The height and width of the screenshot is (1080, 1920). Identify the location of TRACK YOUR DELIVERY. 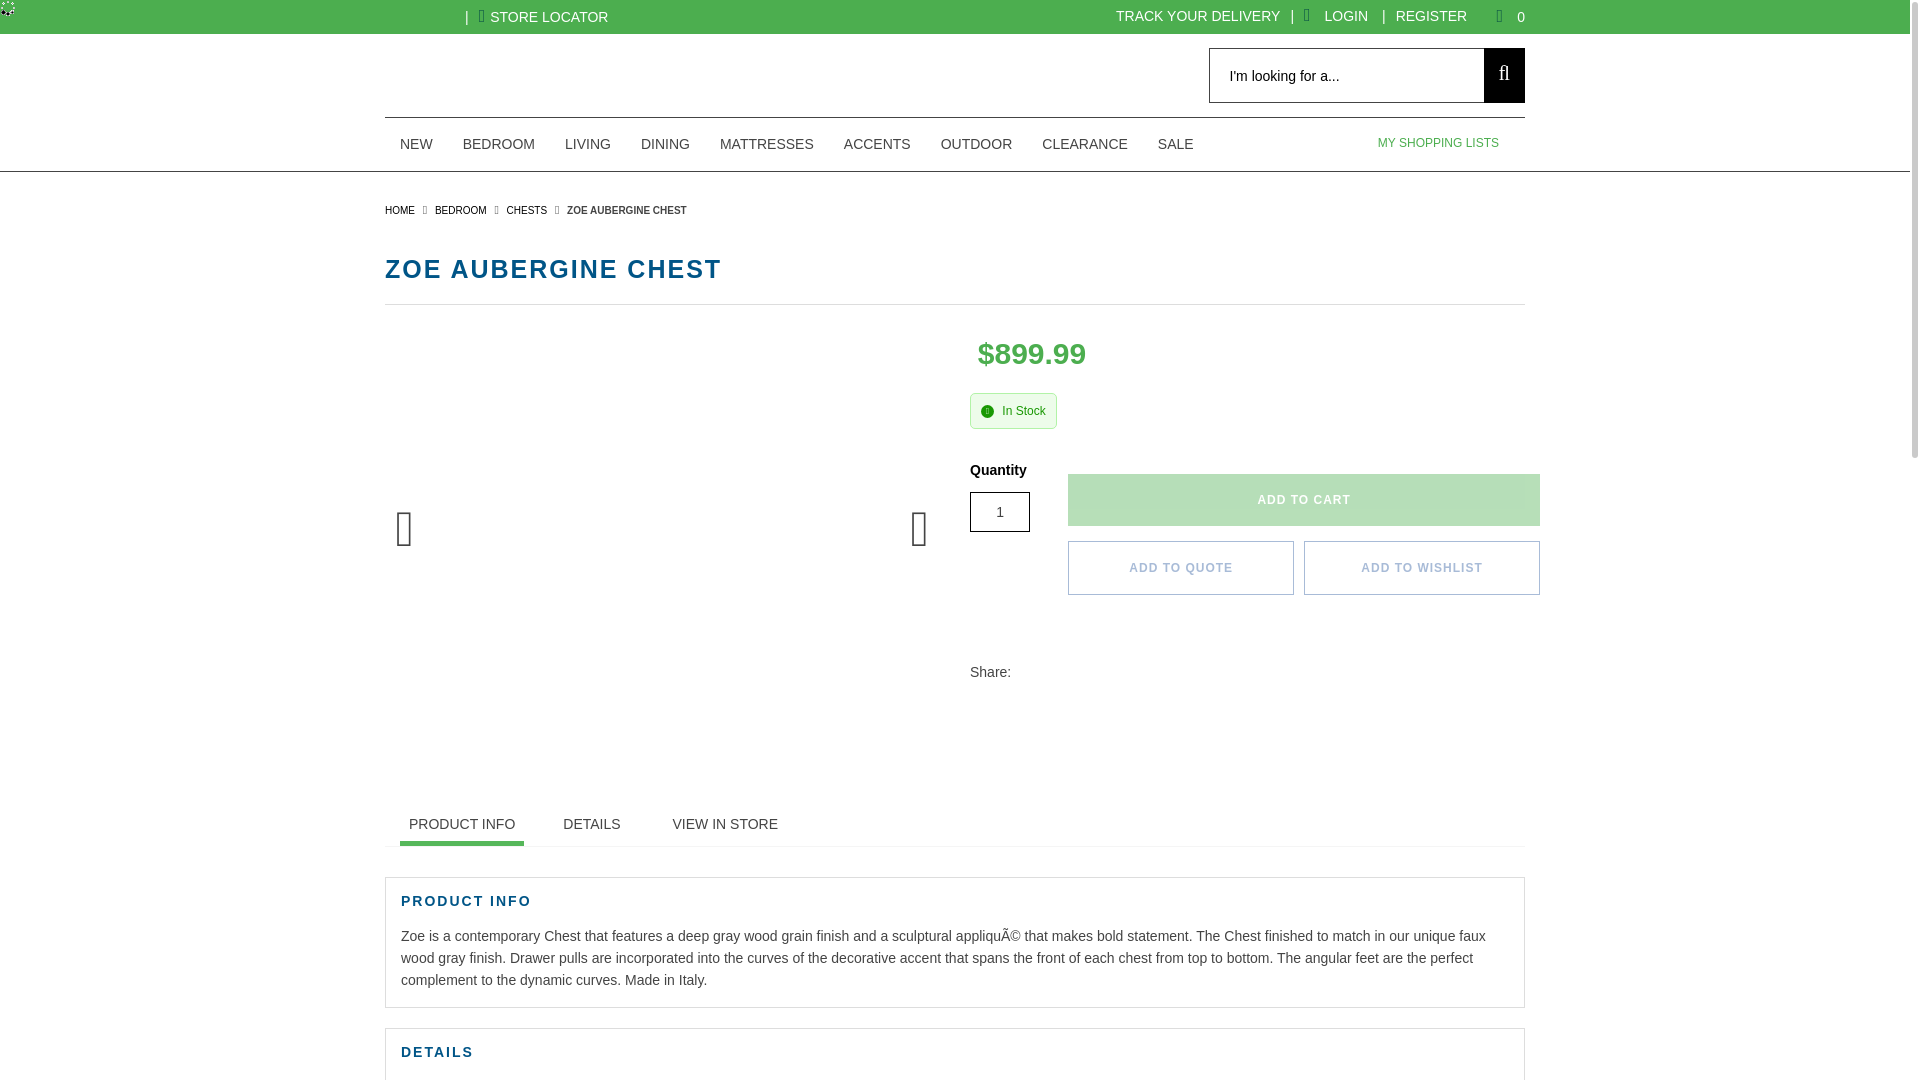
(1198, 16).